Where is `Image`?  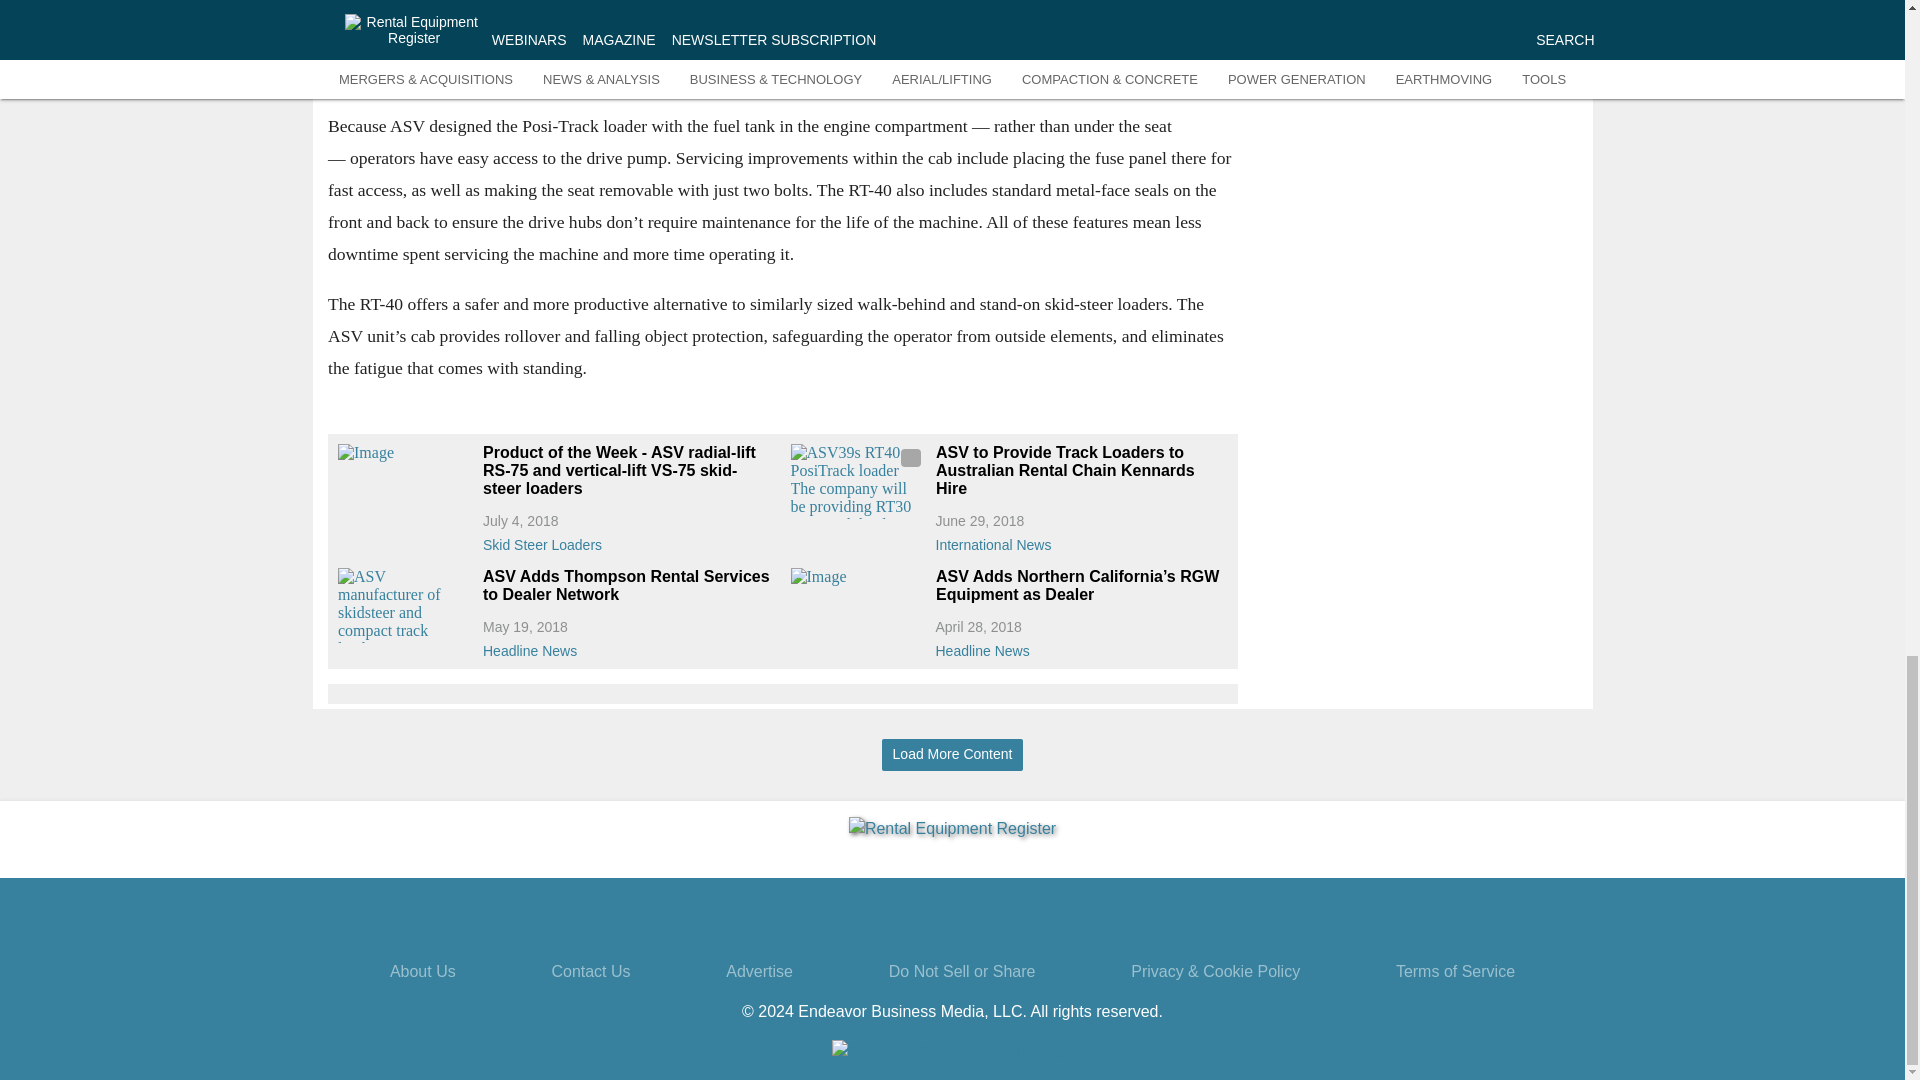 Image is located at coordinates (857, 605).